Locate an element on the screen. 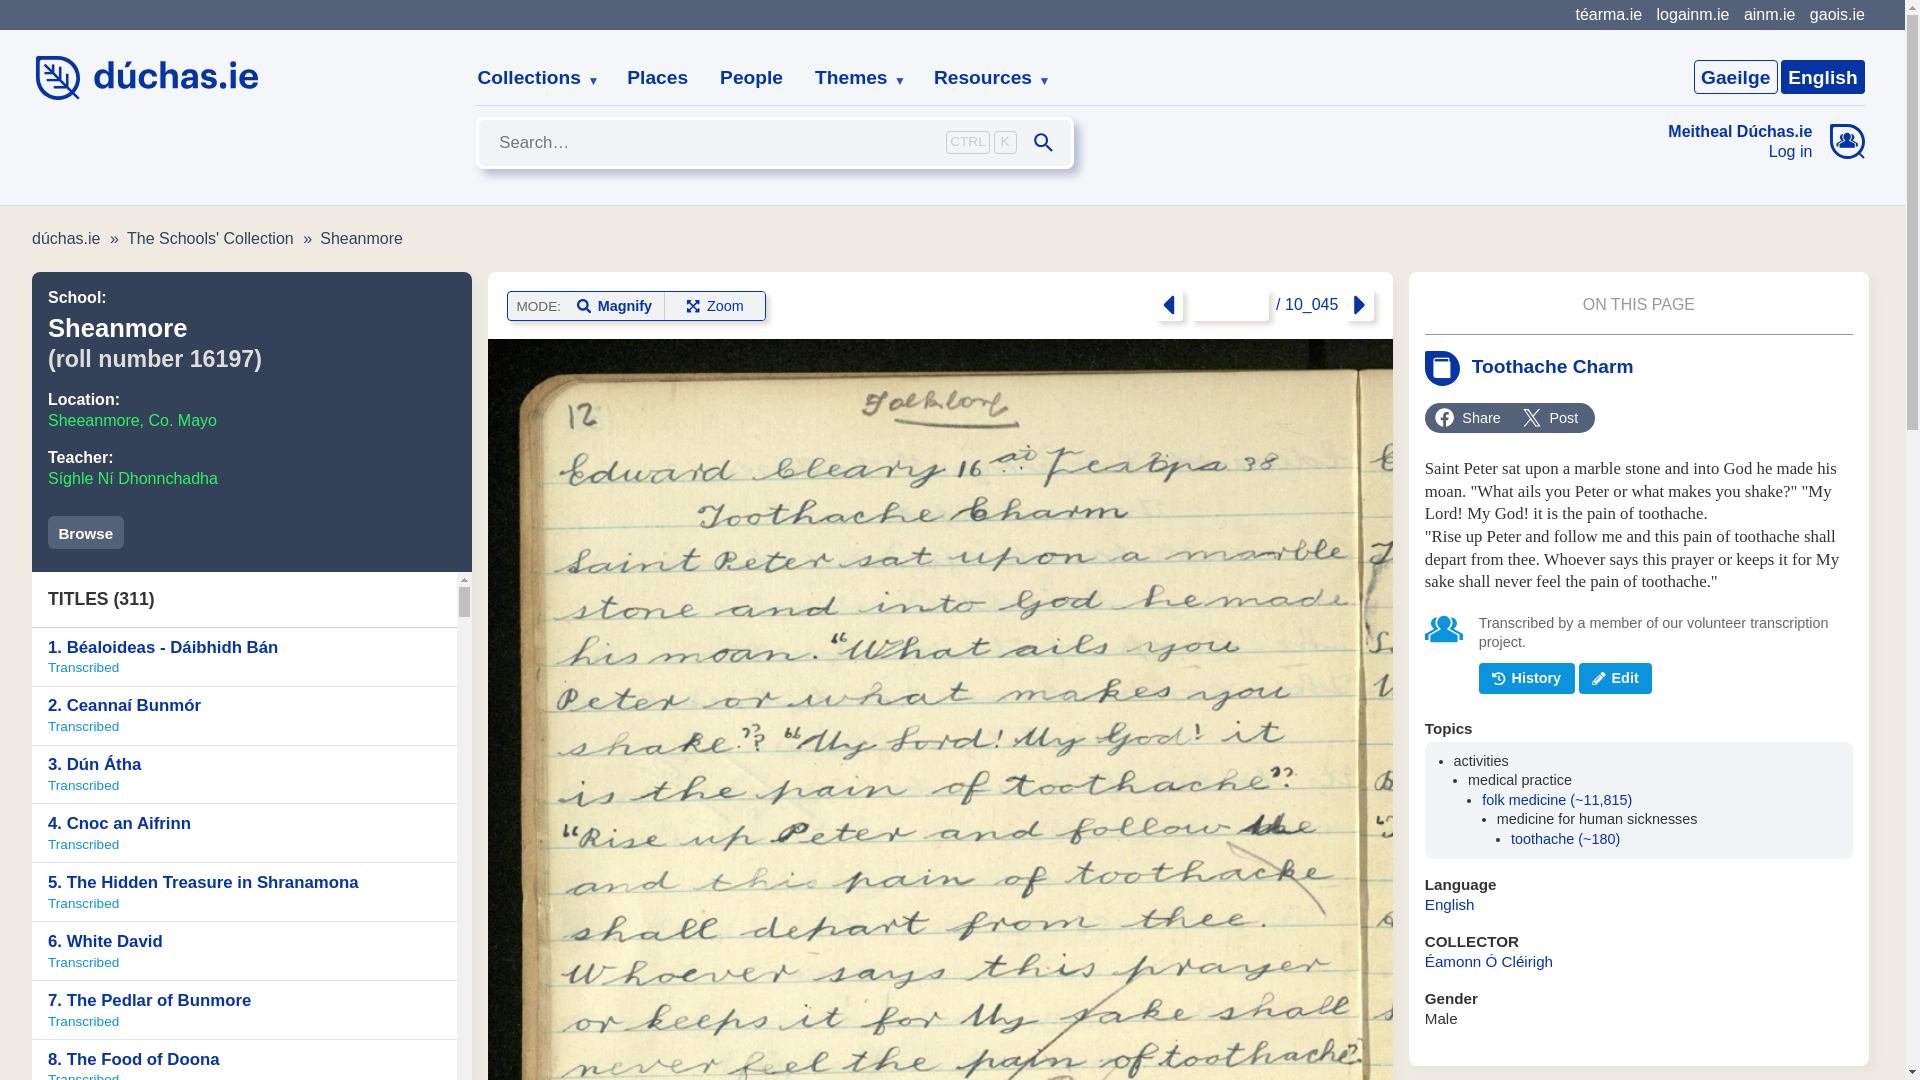 This screenshot has width=1920, height=1080. Log in is located at coordinates (1740, 151).